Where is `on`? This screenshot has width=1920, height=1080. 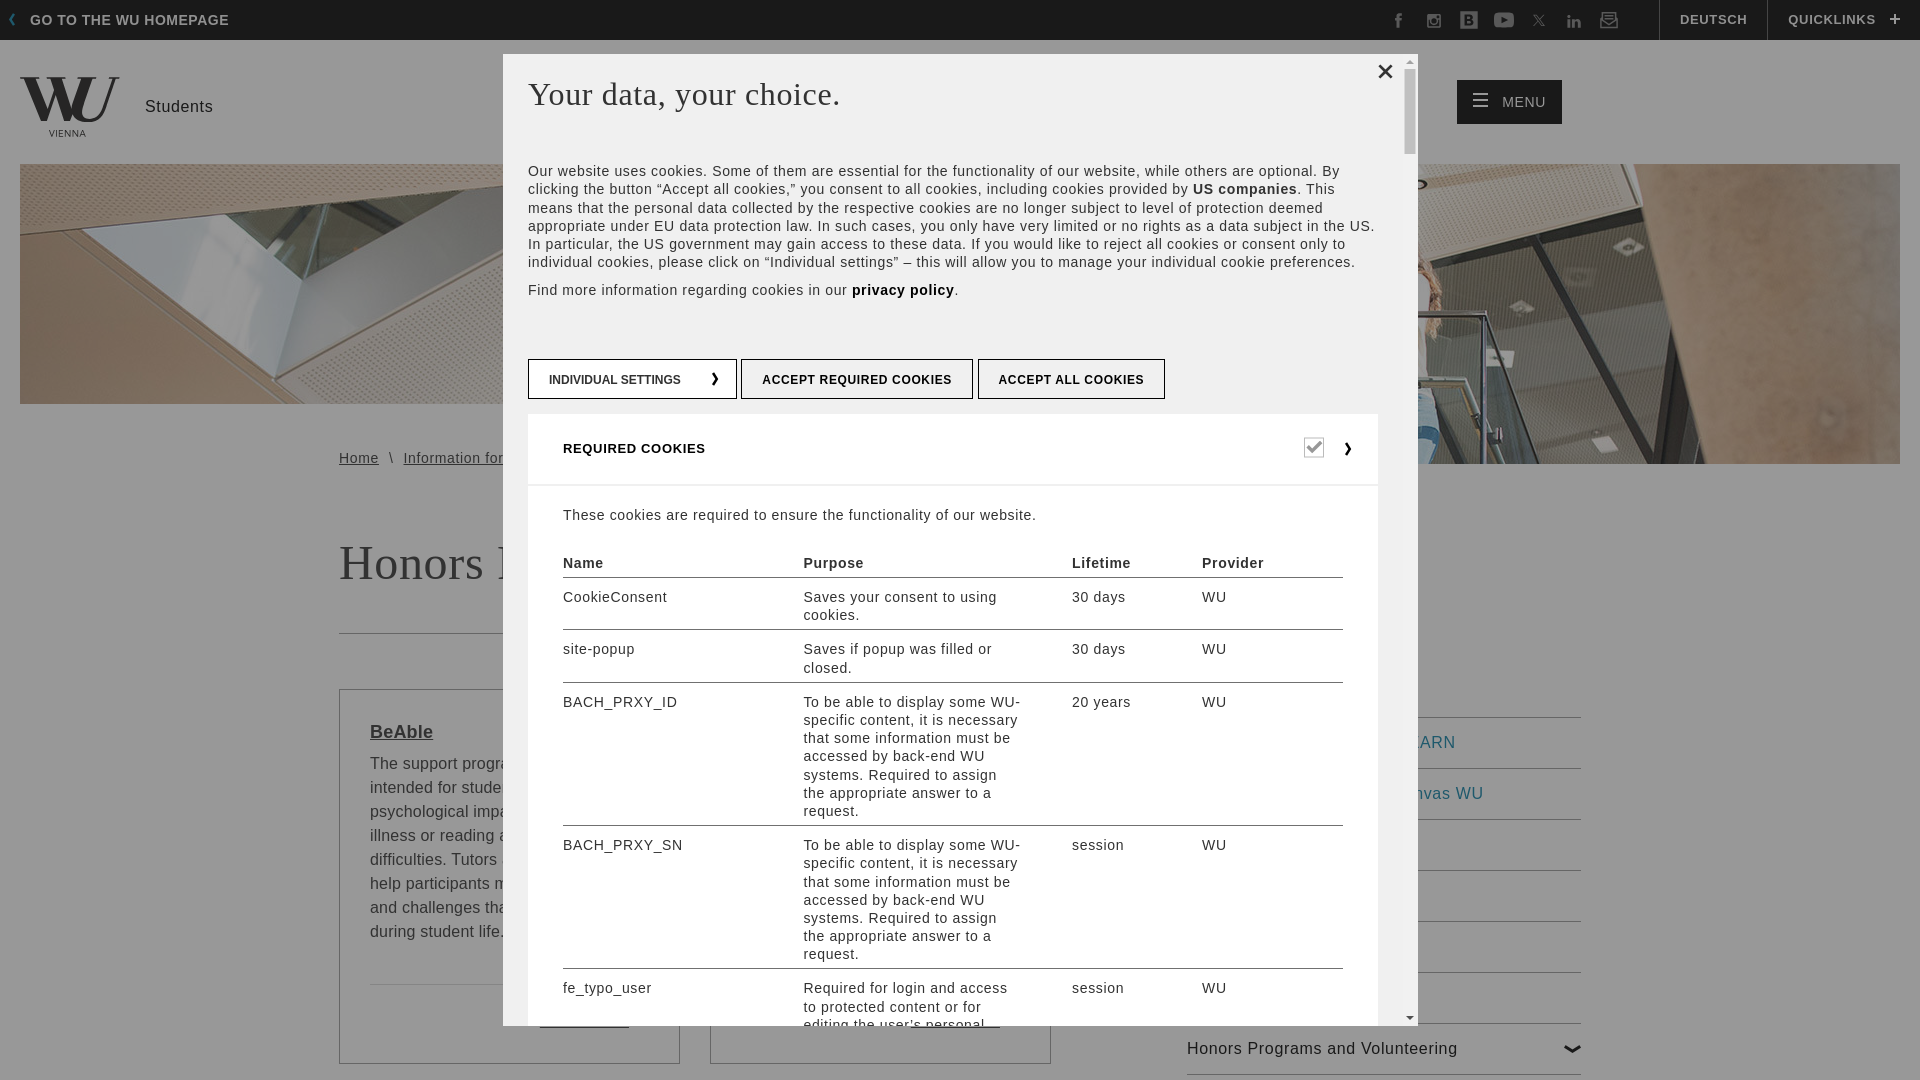
on is located at coordinates (1712, 20).